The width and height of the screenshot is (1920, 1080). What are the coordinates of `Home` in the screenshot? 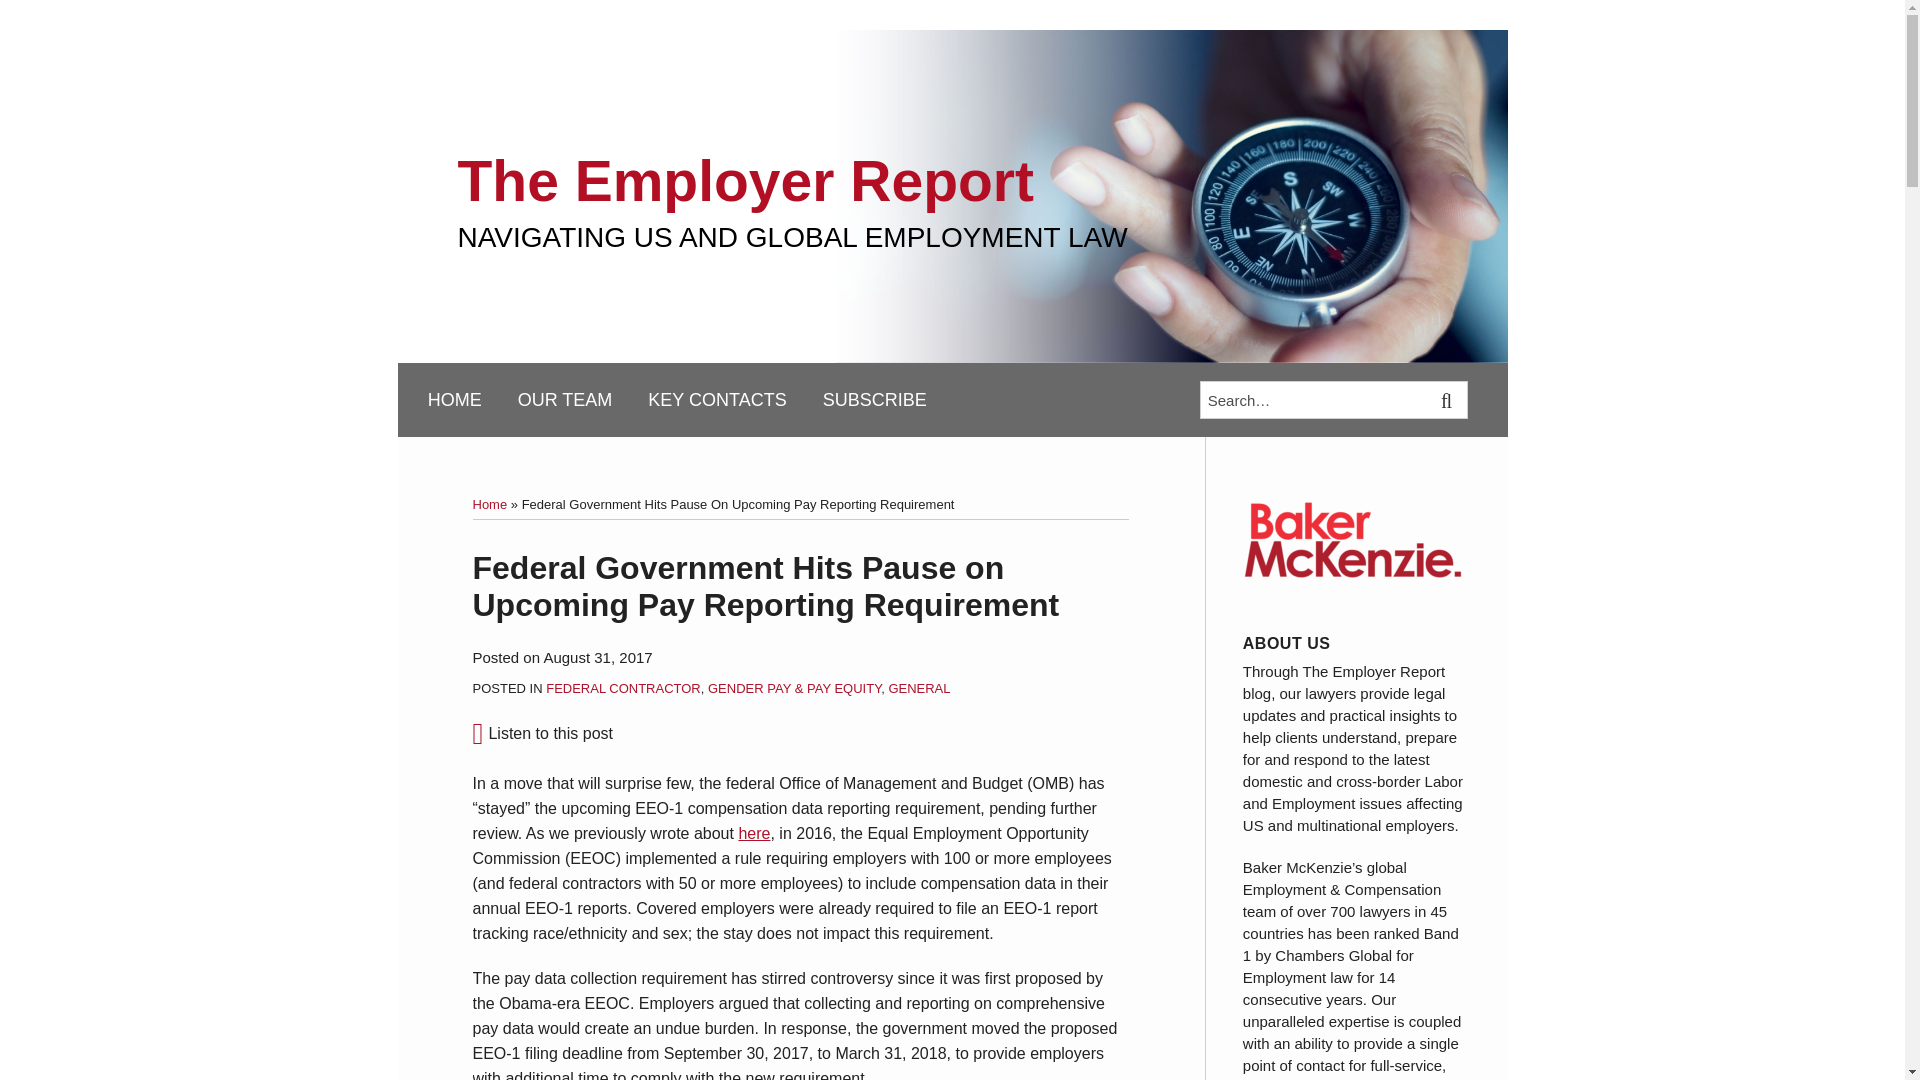 It's located at (489, 504).